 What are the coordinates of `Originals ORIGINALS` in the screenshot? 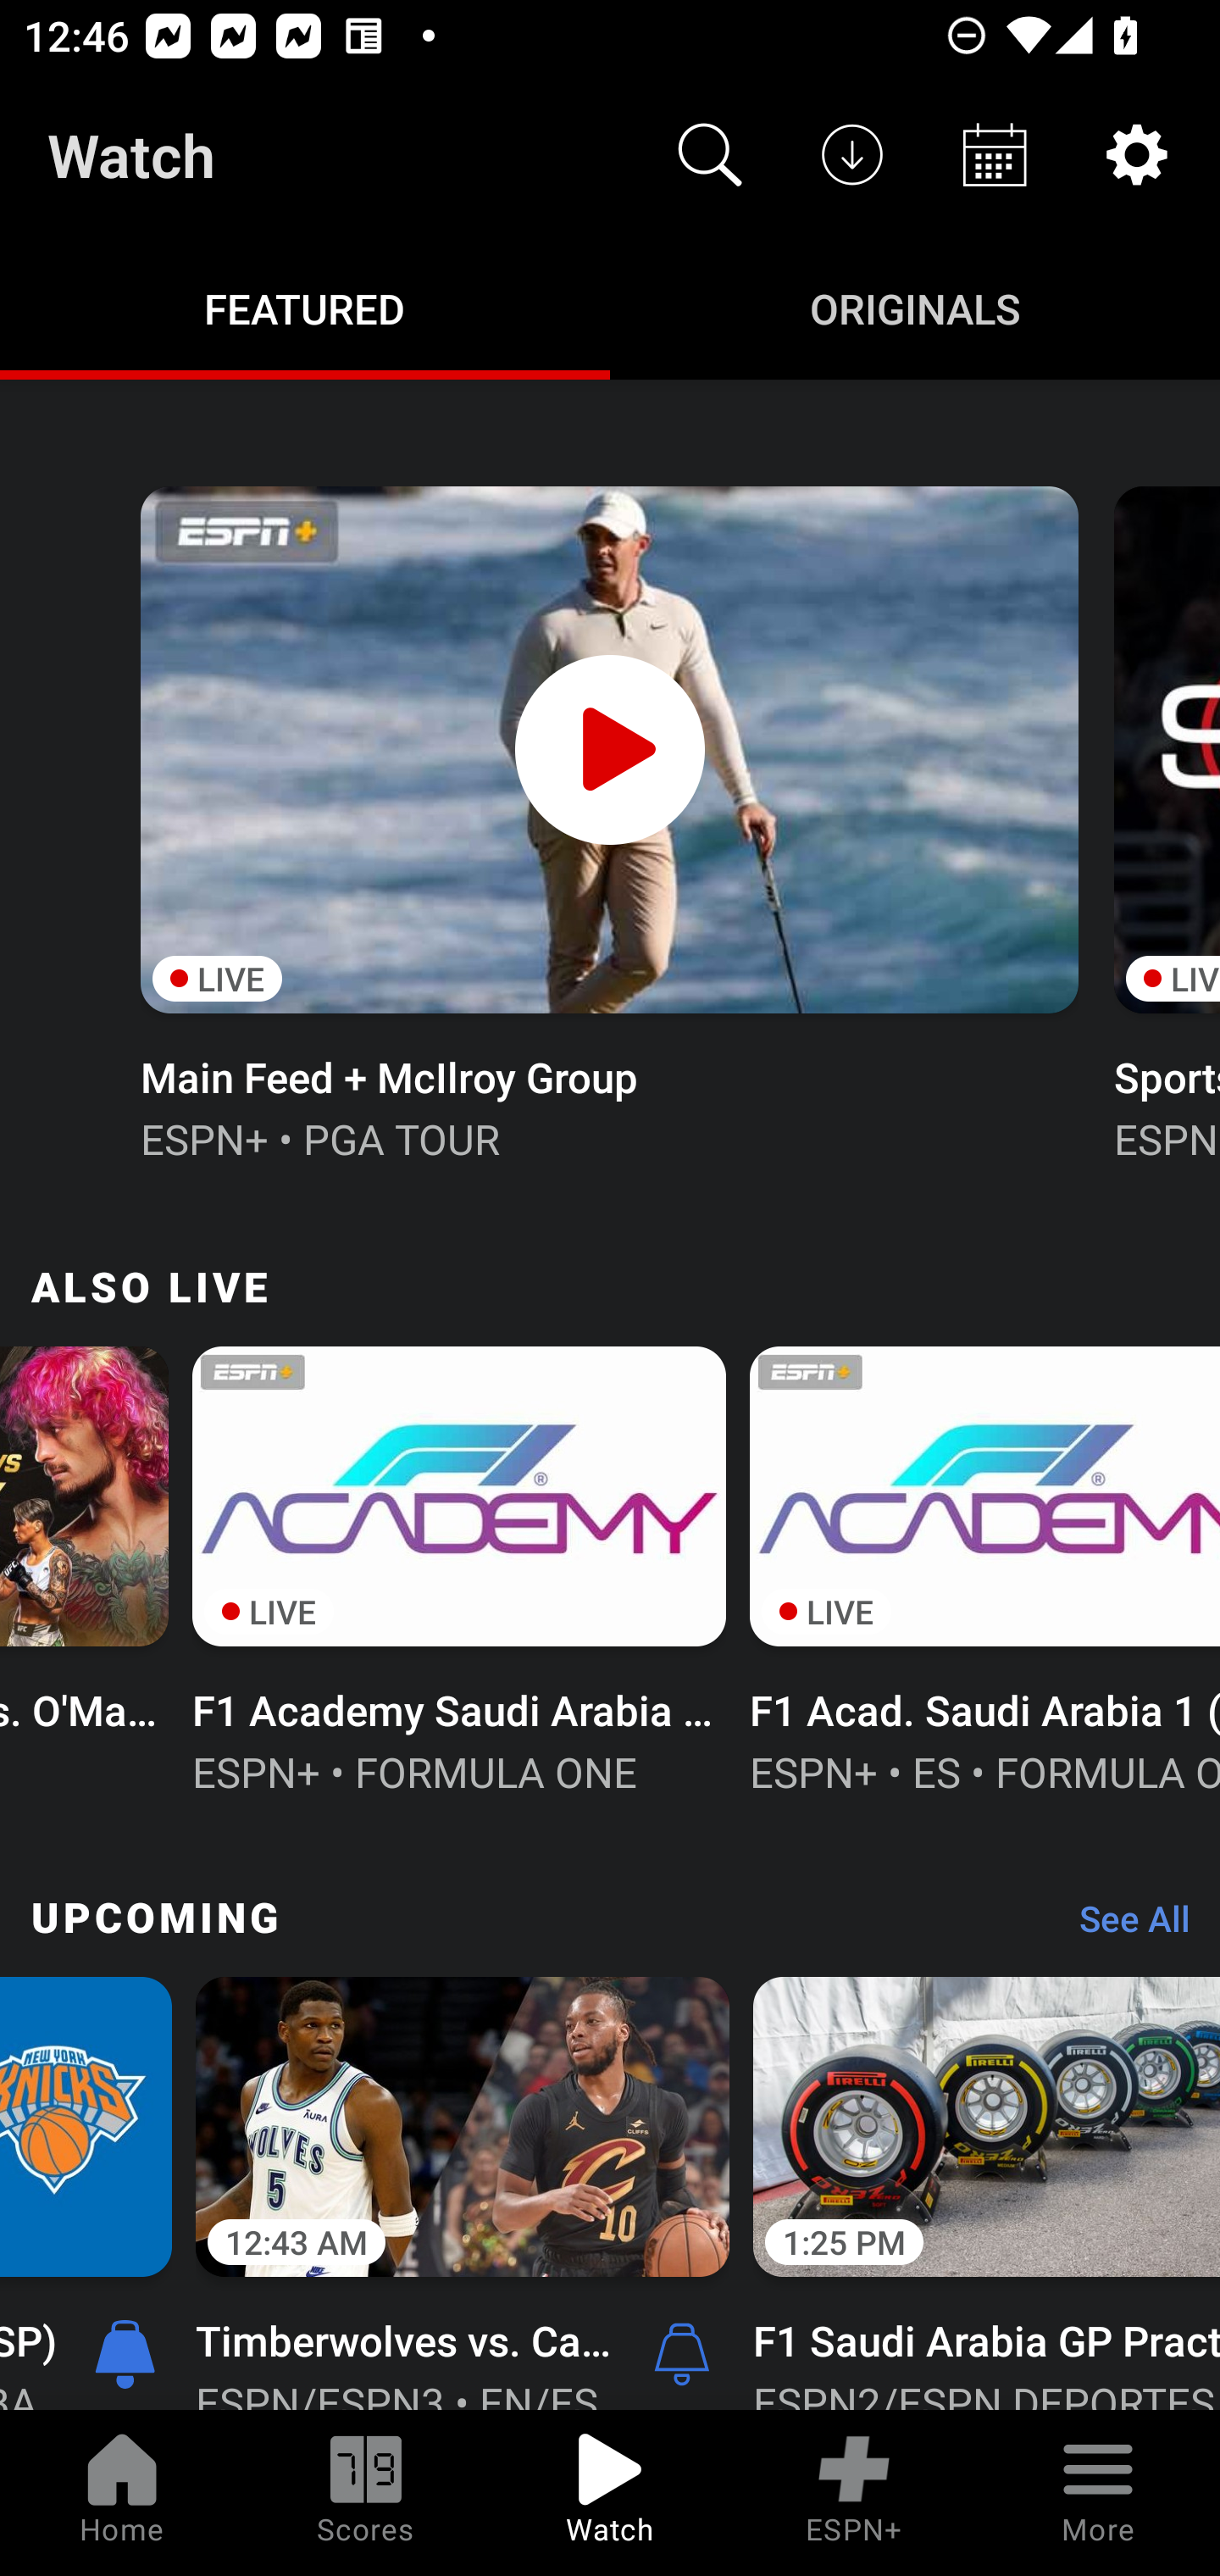 It's located at (915, 307).